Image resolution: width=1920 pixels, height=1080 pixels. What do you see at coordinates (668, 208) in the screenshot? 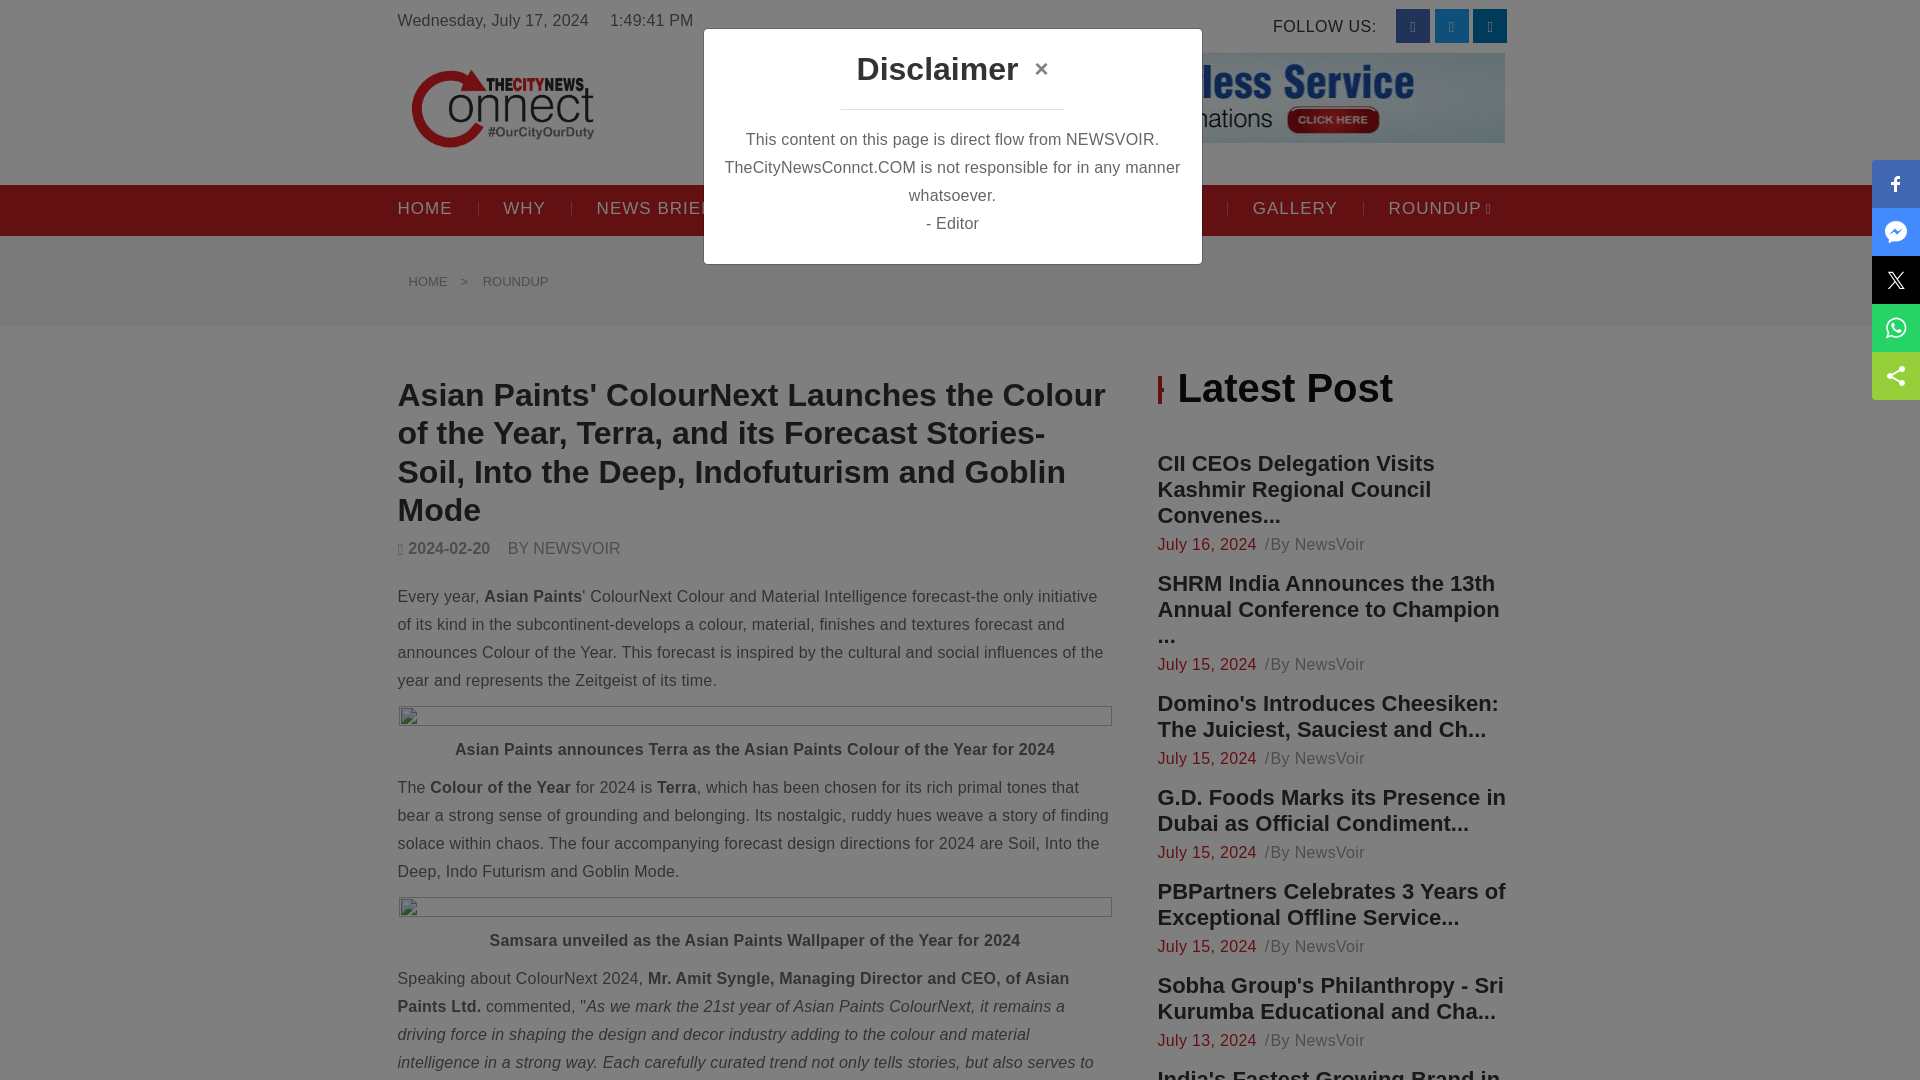
I see `NEWS BRIEF` at bounding box center [668, 208].